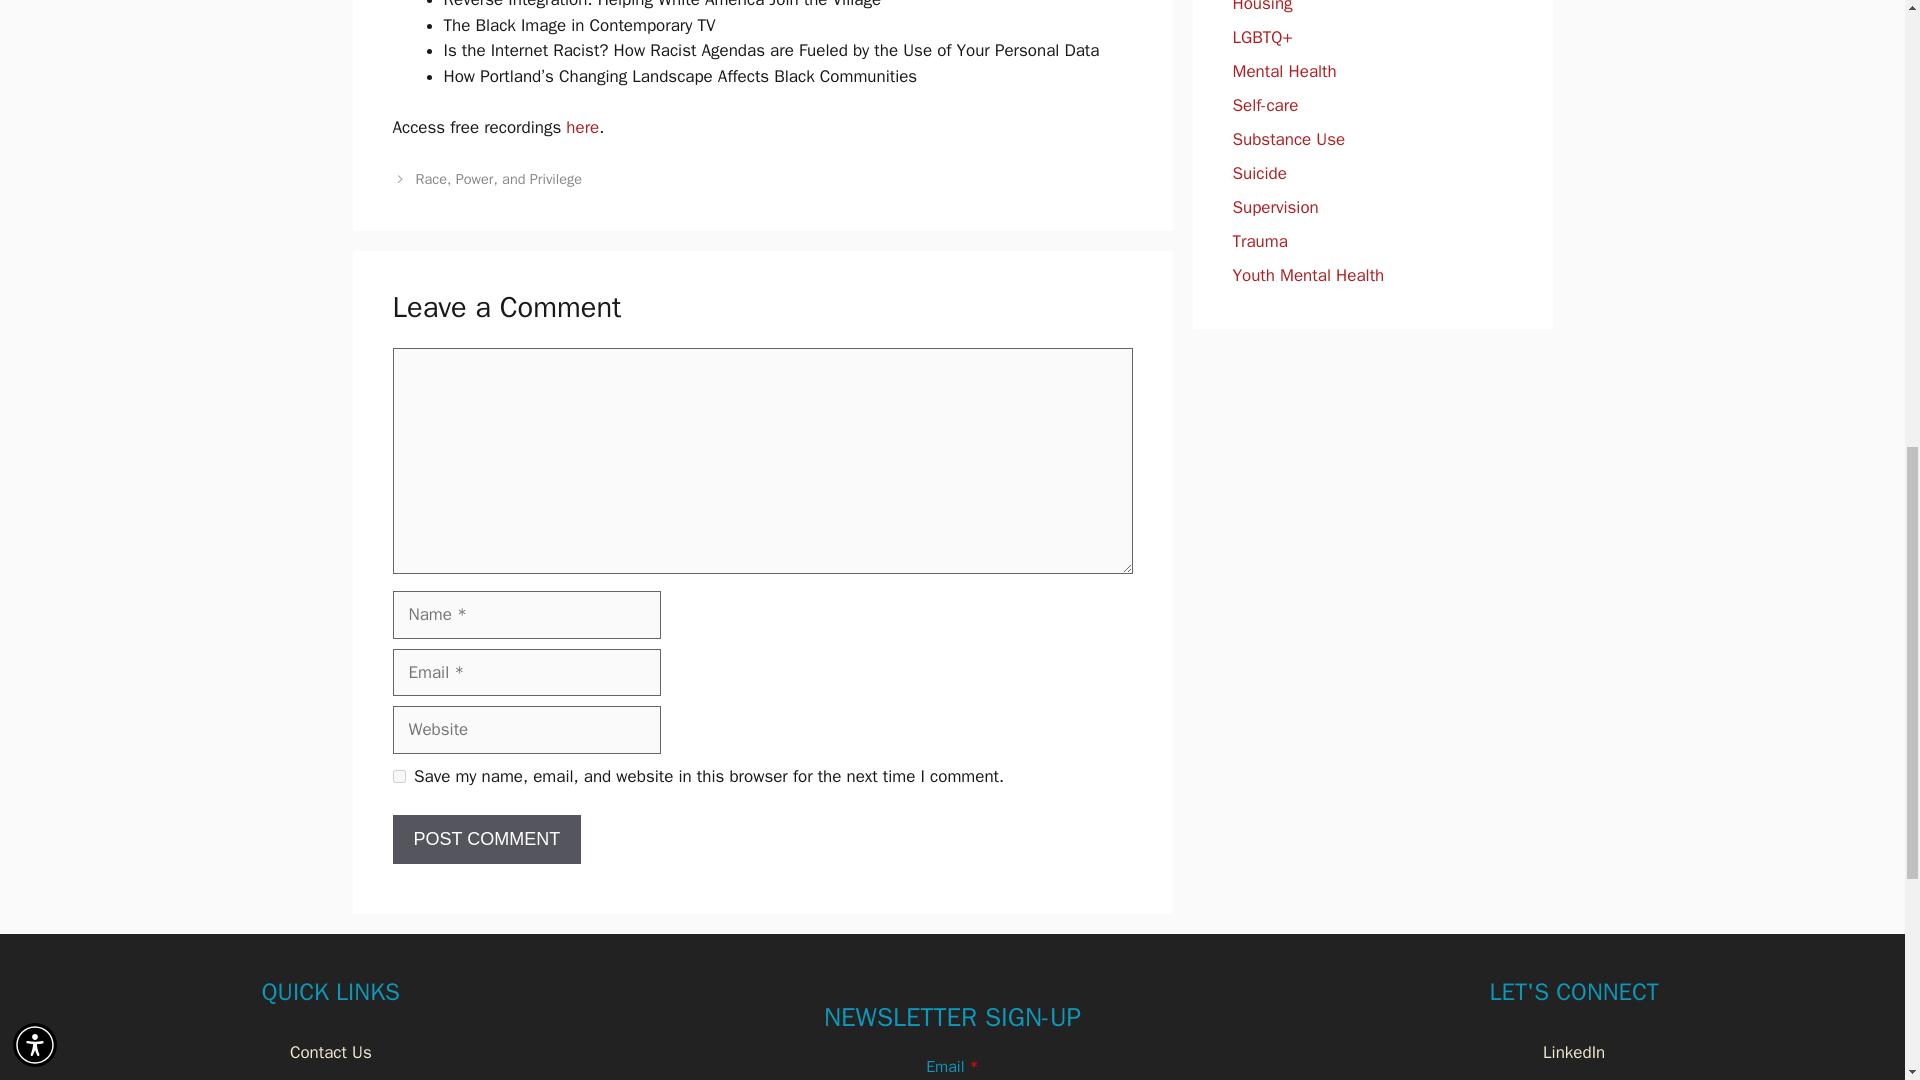  I want to click on Youth Mental Health, so click(1308, 275).